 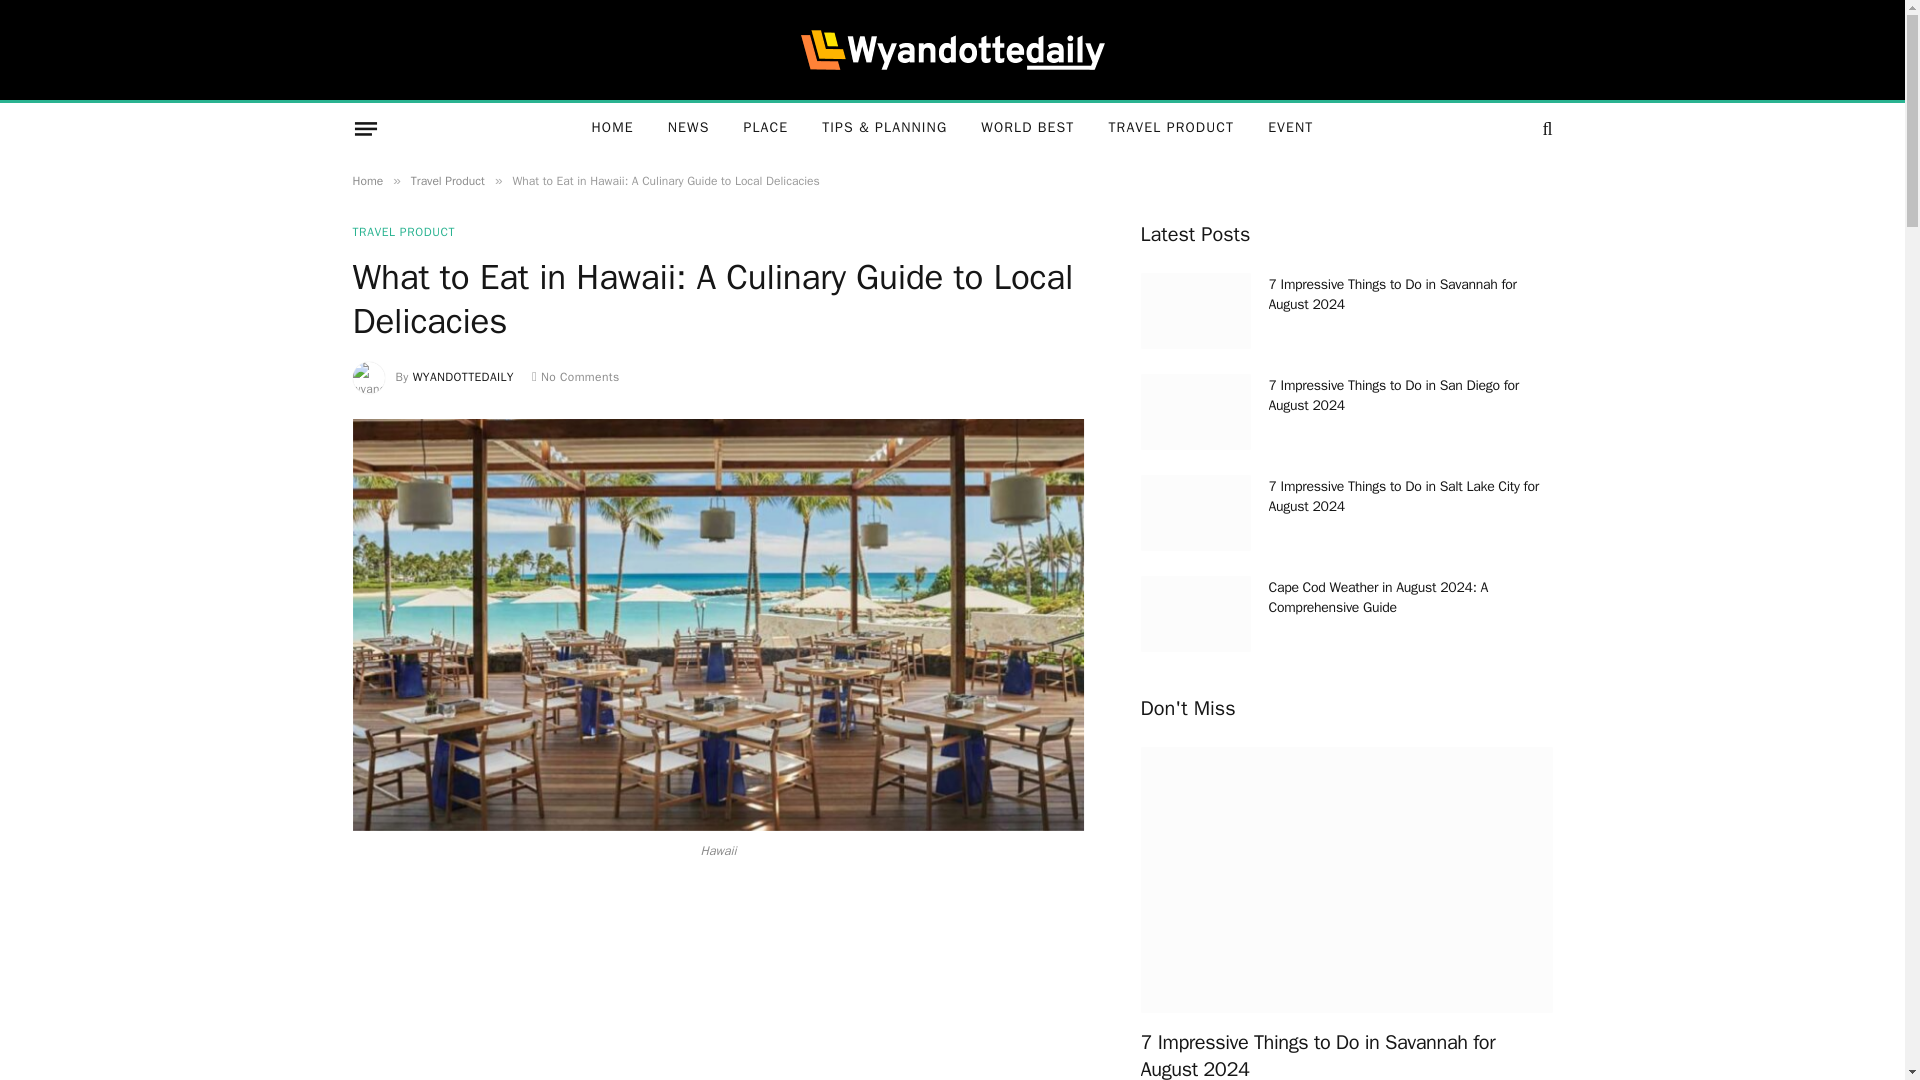 What do you see at coordinates (576, 376) in the screenshot?
I see `No Comments` at bounding box center [576, 376].